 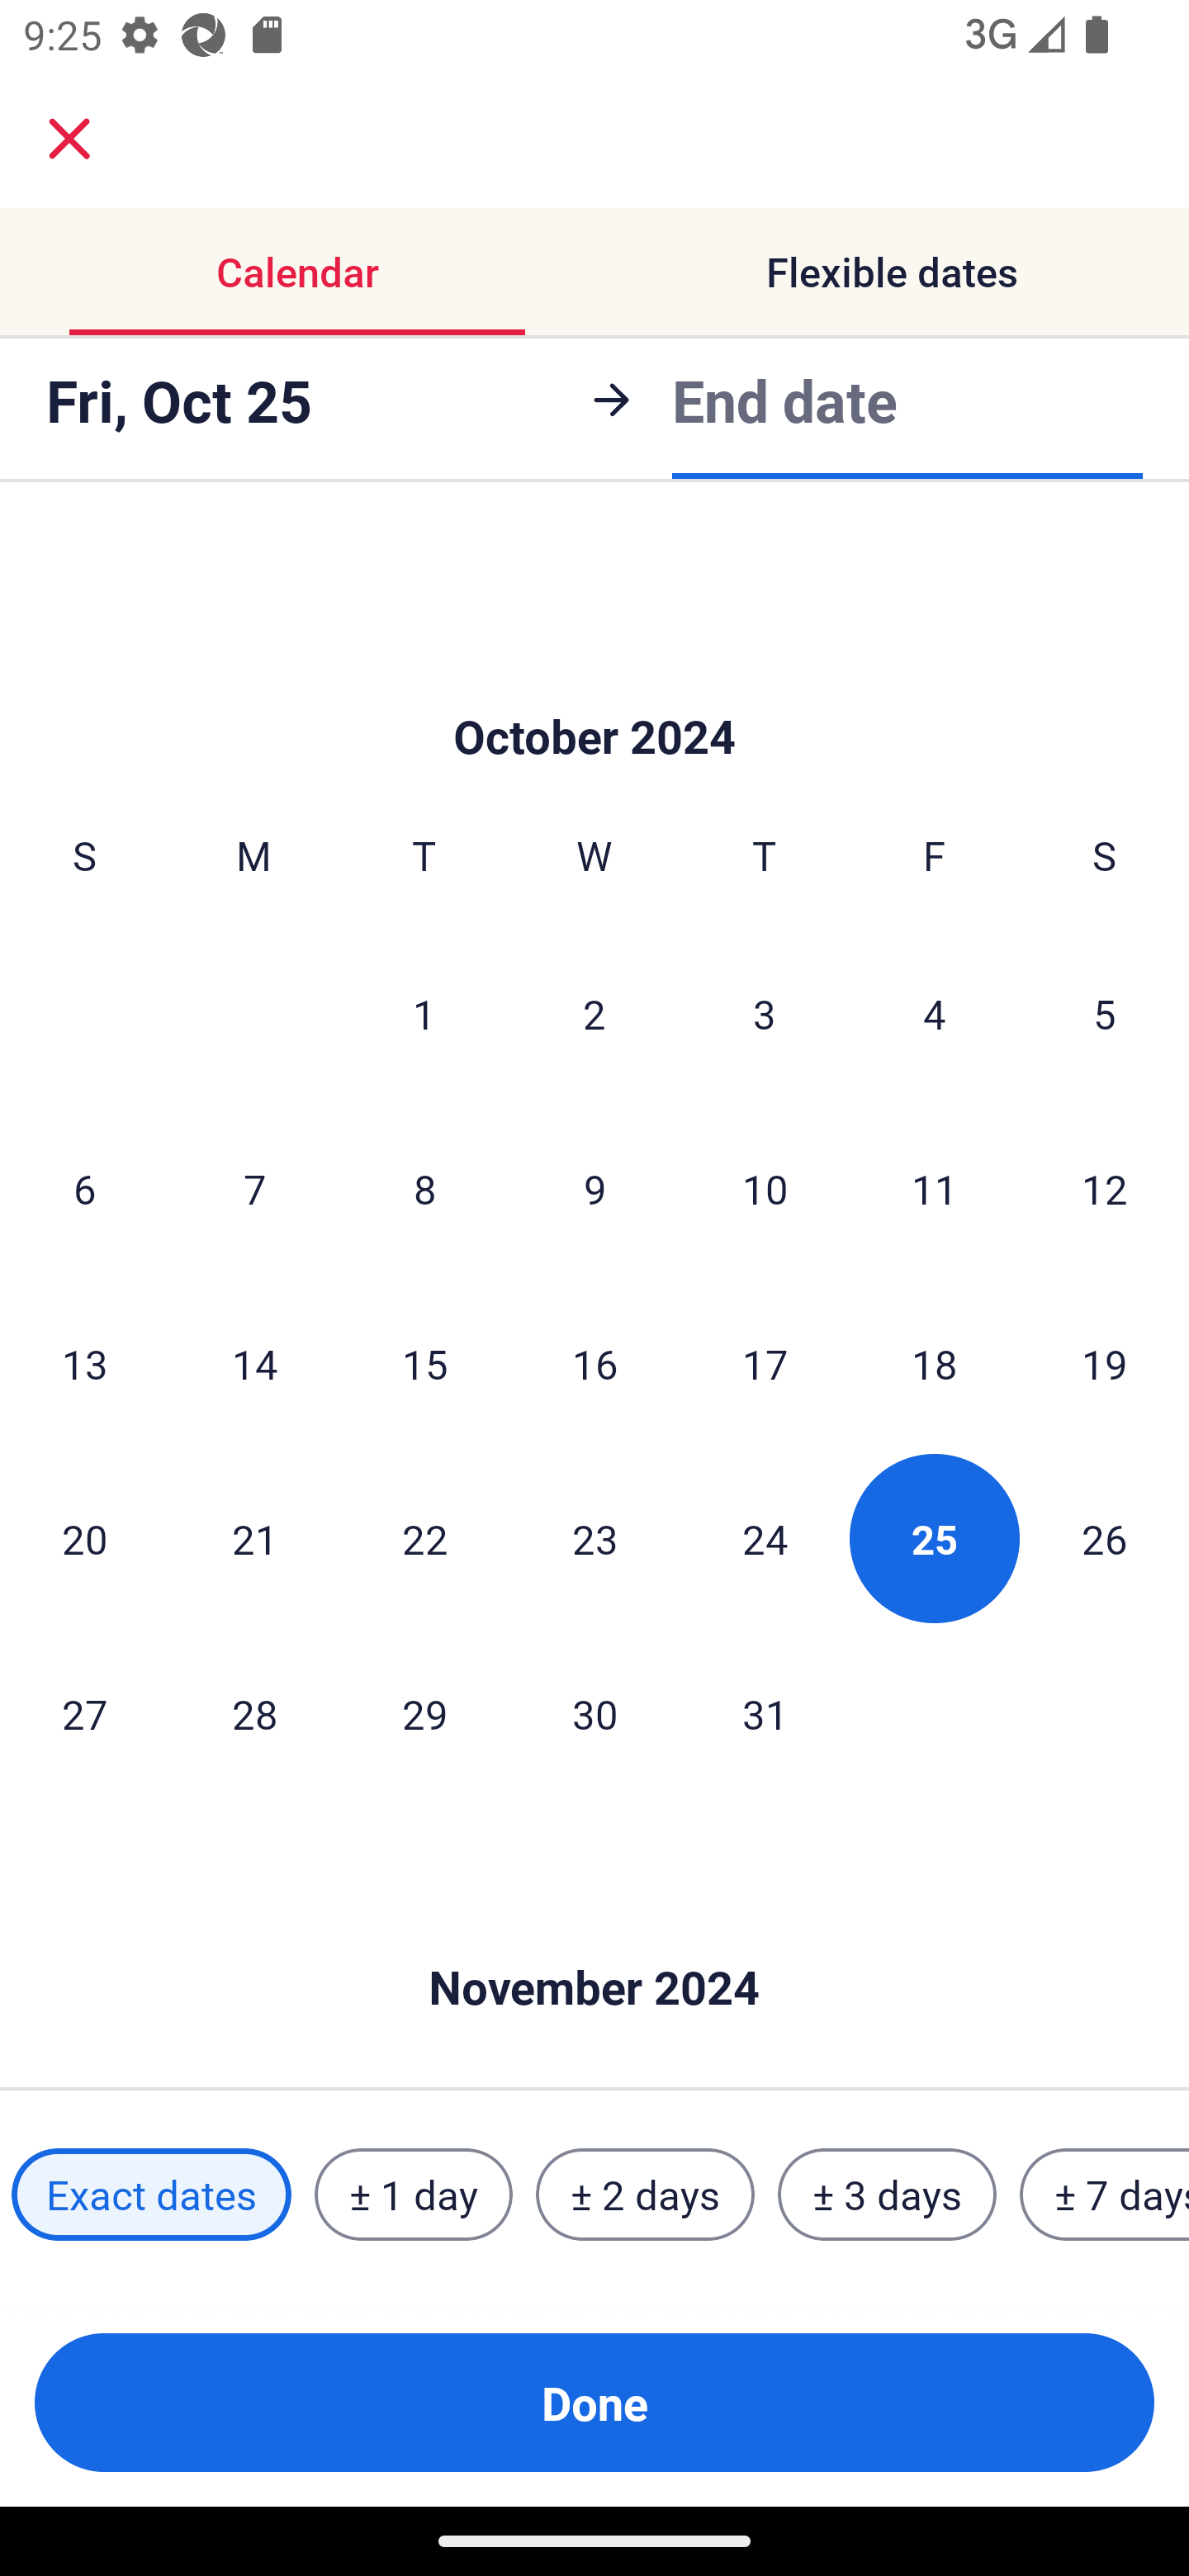 What do you see at coordinates (424, 1537) in the screenshot?
I see `22 Tuesday, October 22, 2024` at bounding box center [424, 1537].